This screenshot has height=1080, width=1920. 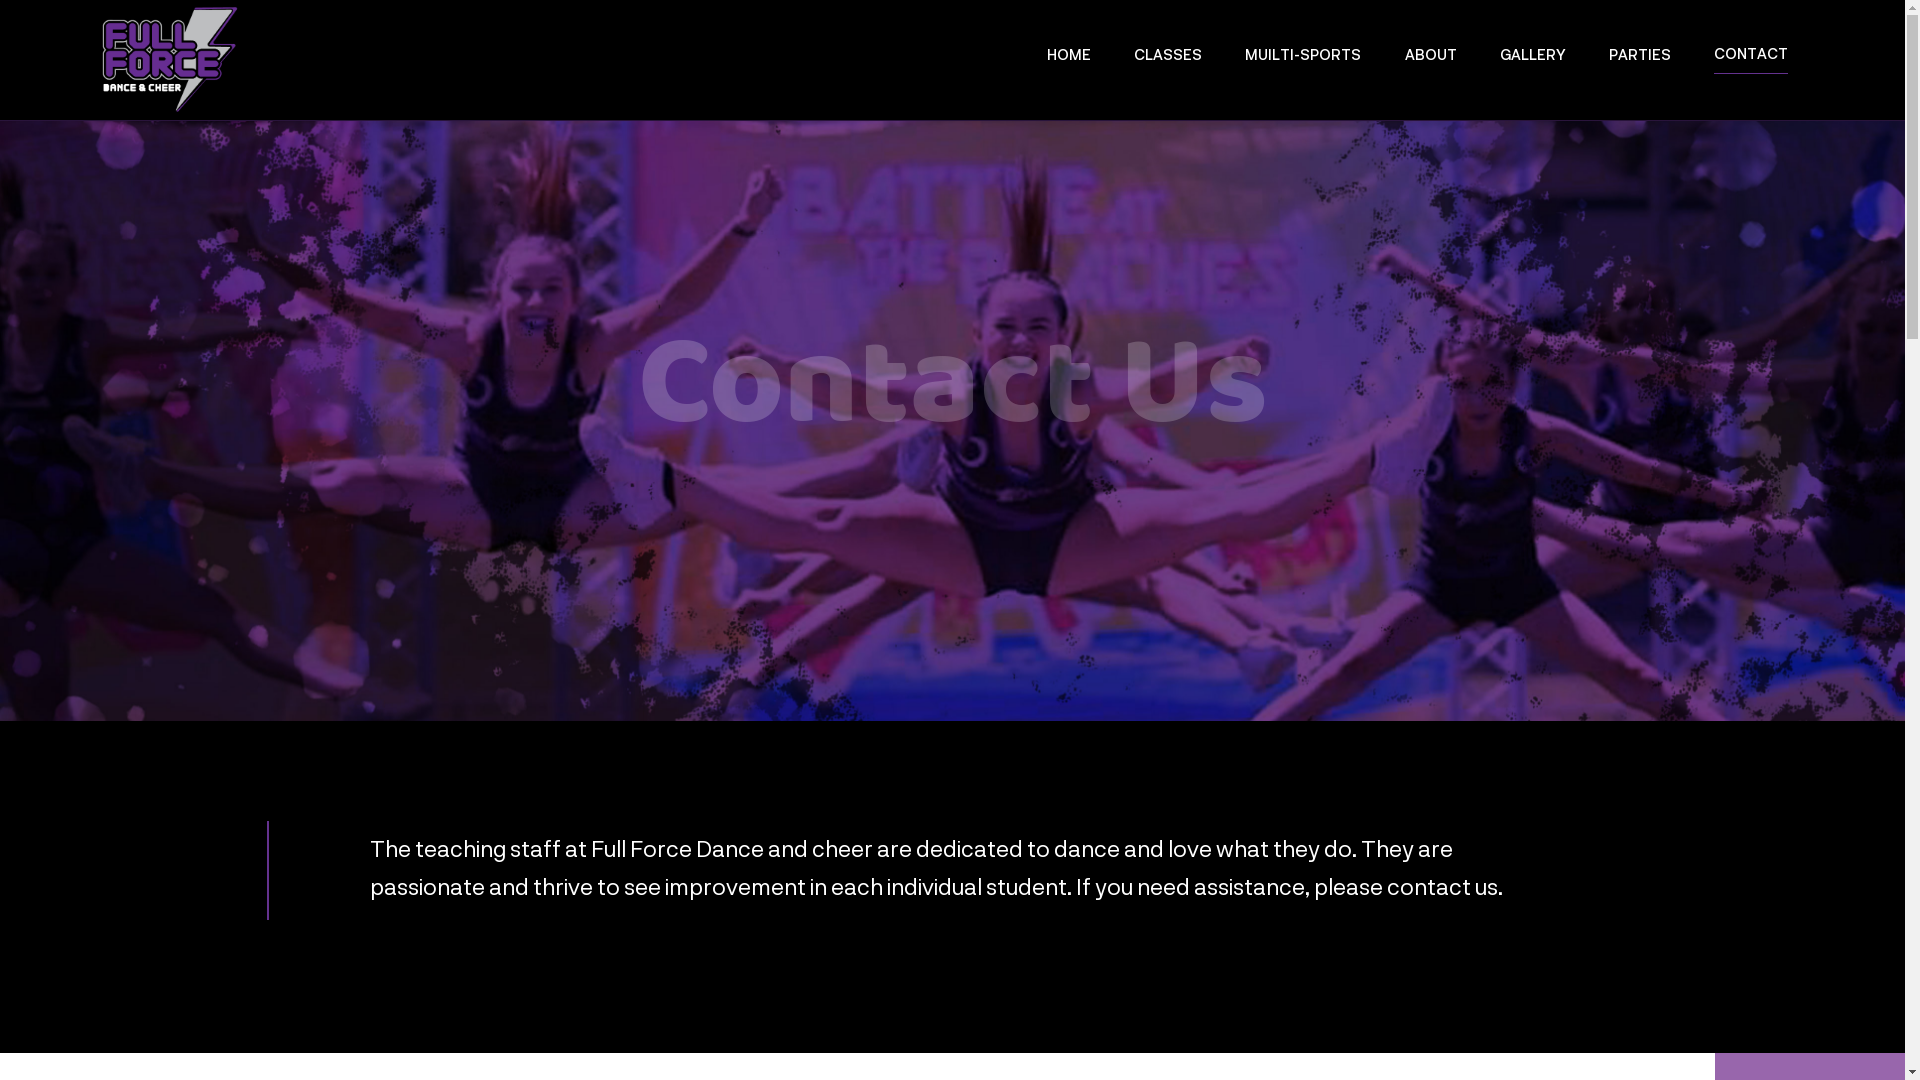 What do you see at coordinates (1069, 60) in the screenshot?
I see `HOME` at bounding box center [1069, 60].